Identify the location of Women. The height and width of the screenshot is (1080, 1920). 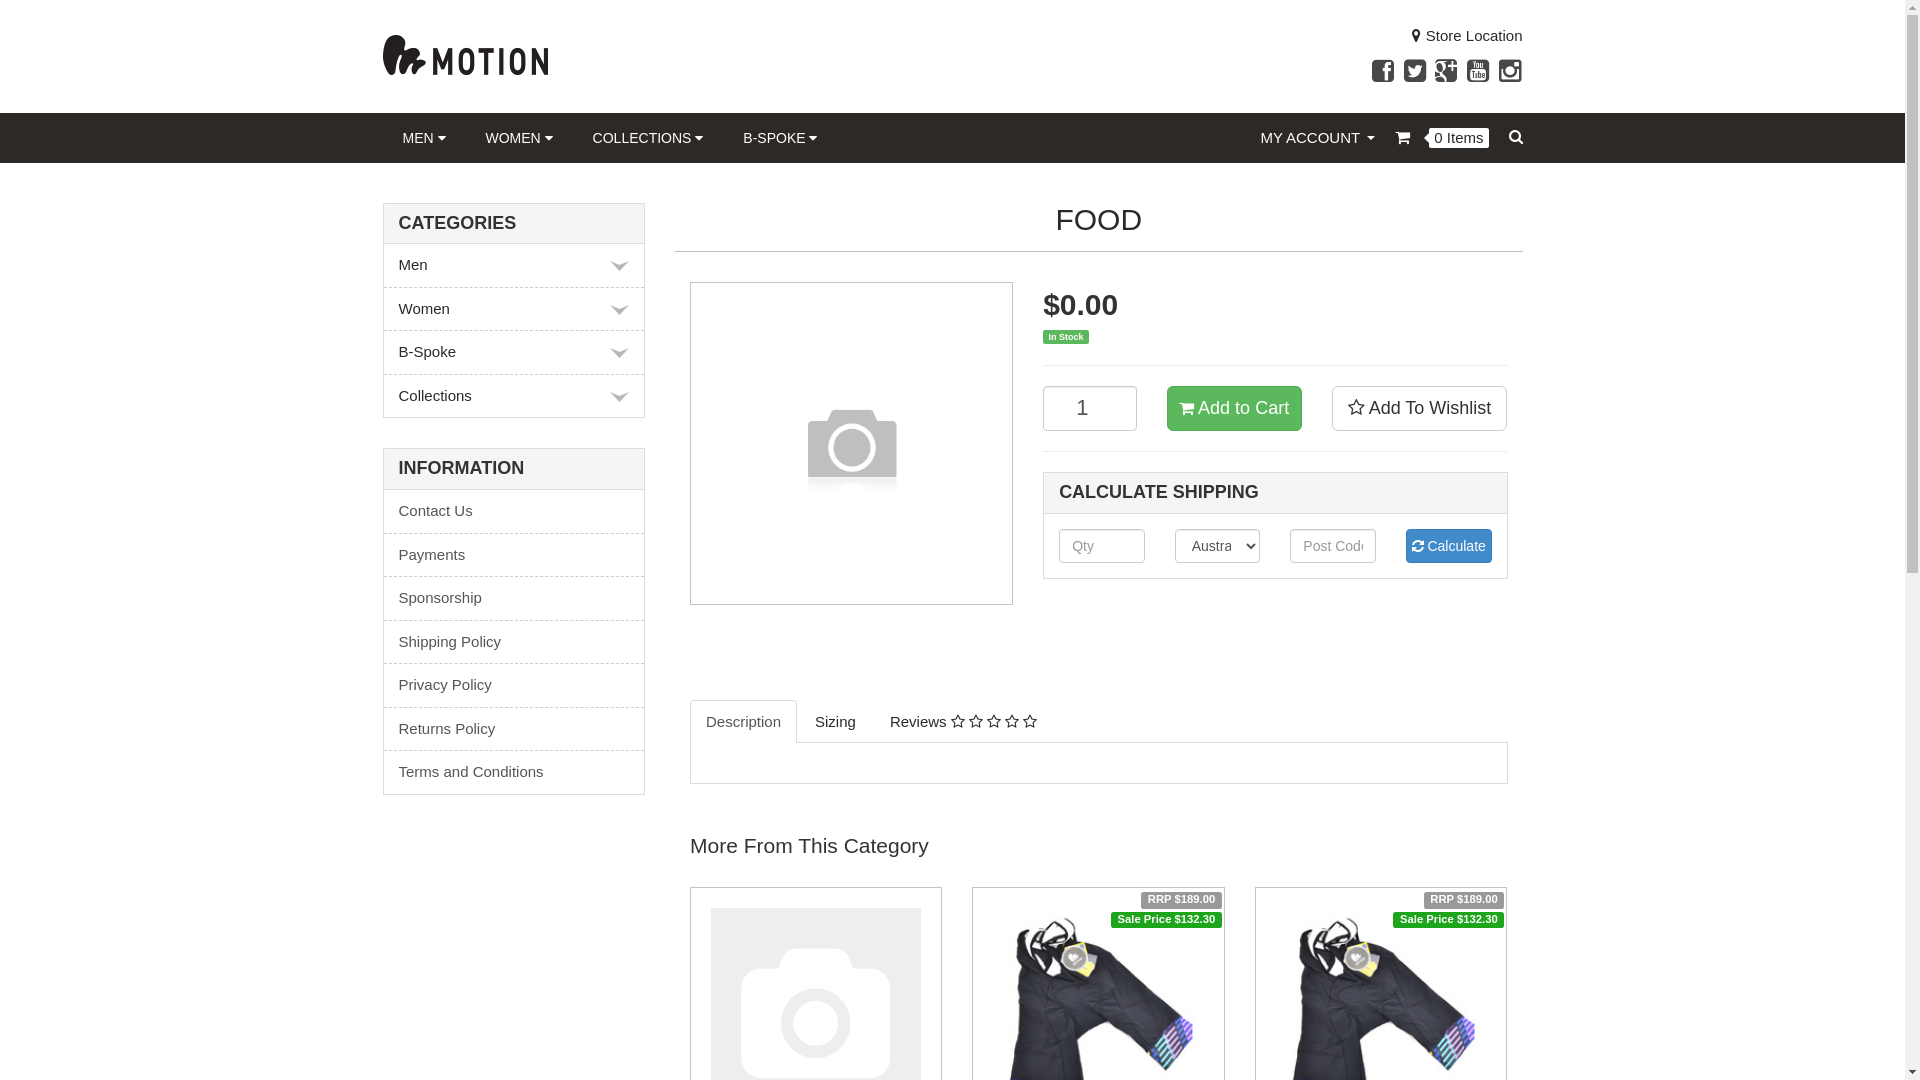
(514, 310).